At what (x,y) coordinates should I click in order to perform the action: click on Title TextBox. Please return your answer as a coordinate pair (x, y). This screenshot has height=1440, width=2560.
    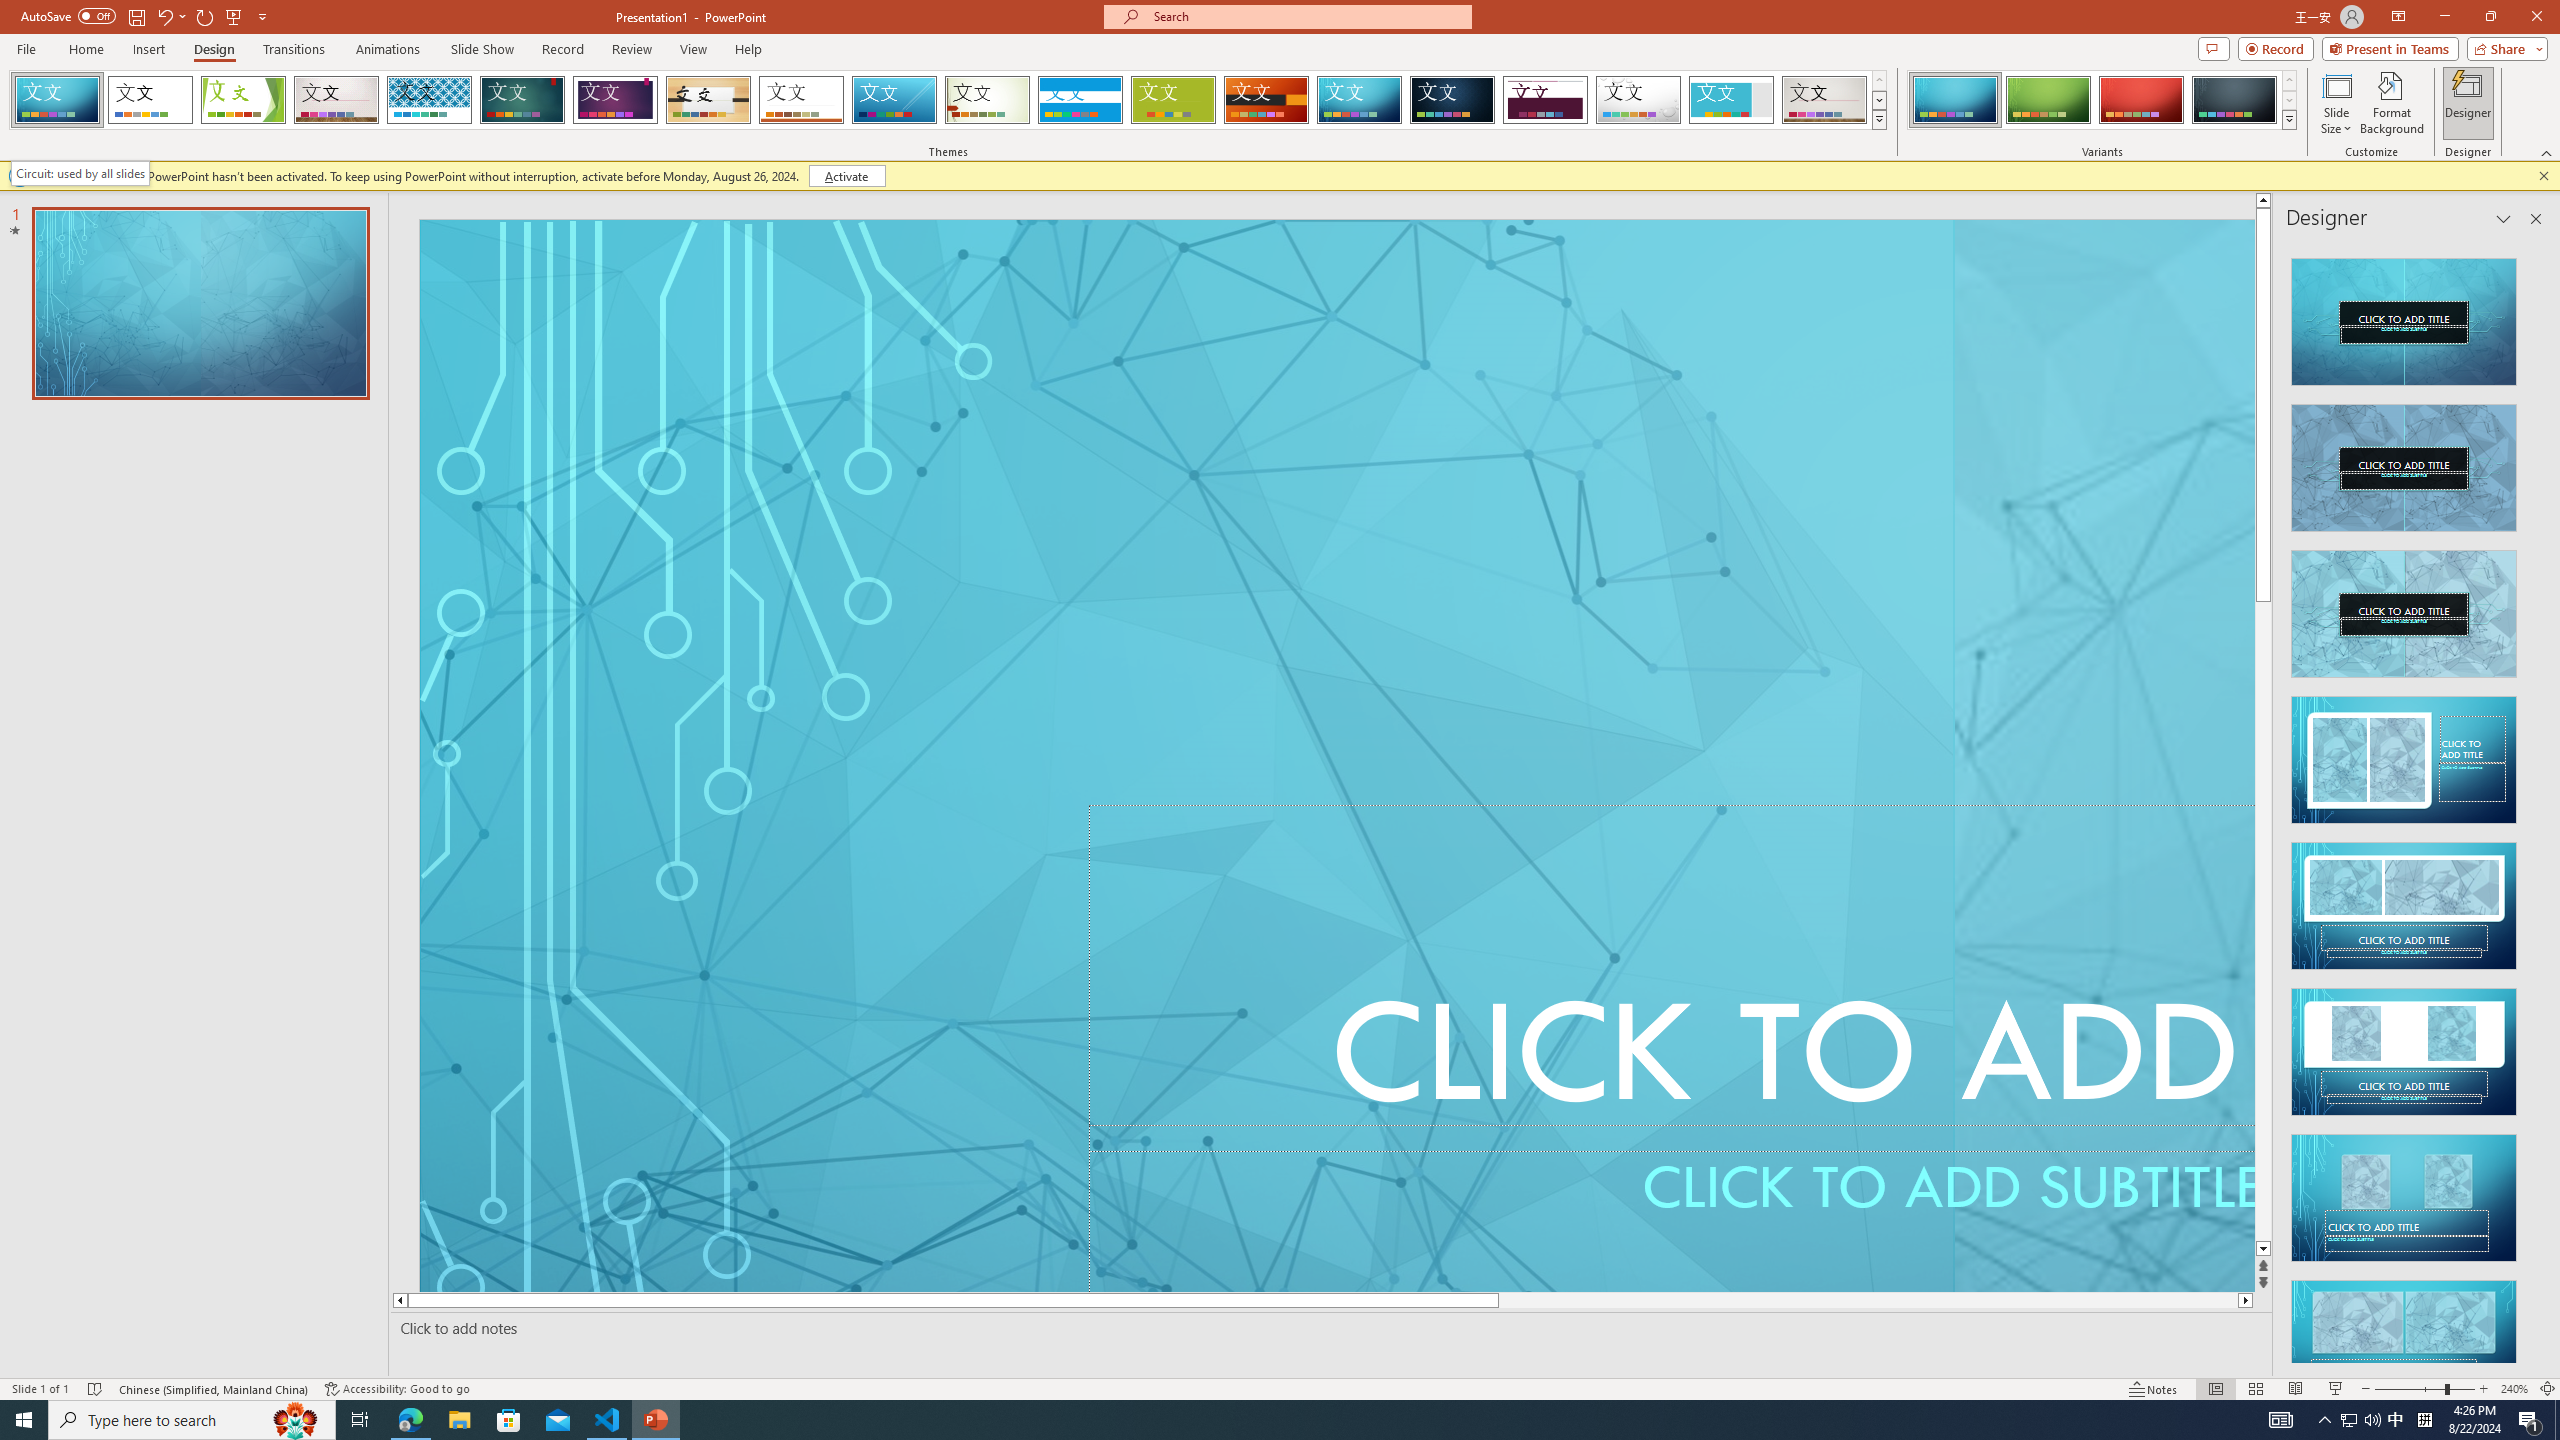
    Looking at the image, I should click on (1672, 978).